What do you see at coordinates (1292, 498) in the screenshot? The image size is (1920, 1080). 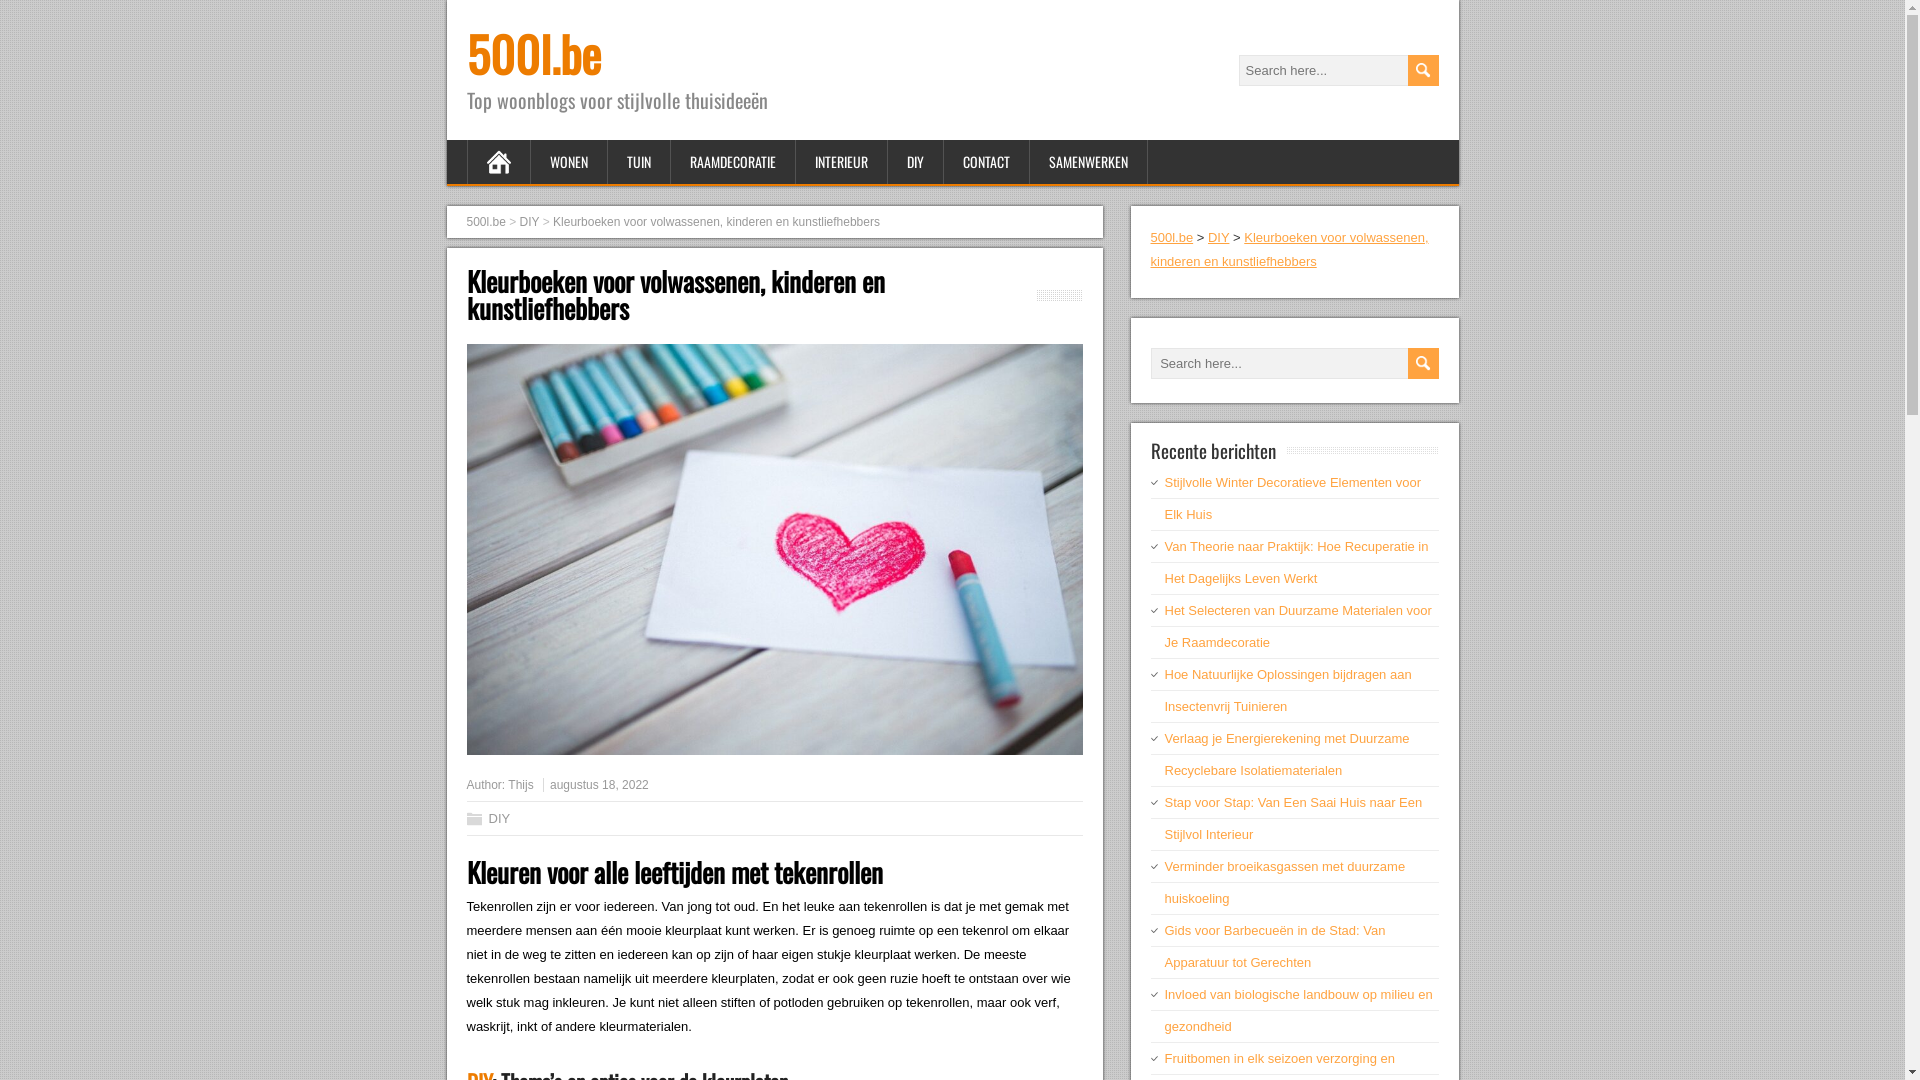 I see `Stijlvolle Winter Decoratieve Elementen voor Elk Huis` at bounding box center [1292, 498].